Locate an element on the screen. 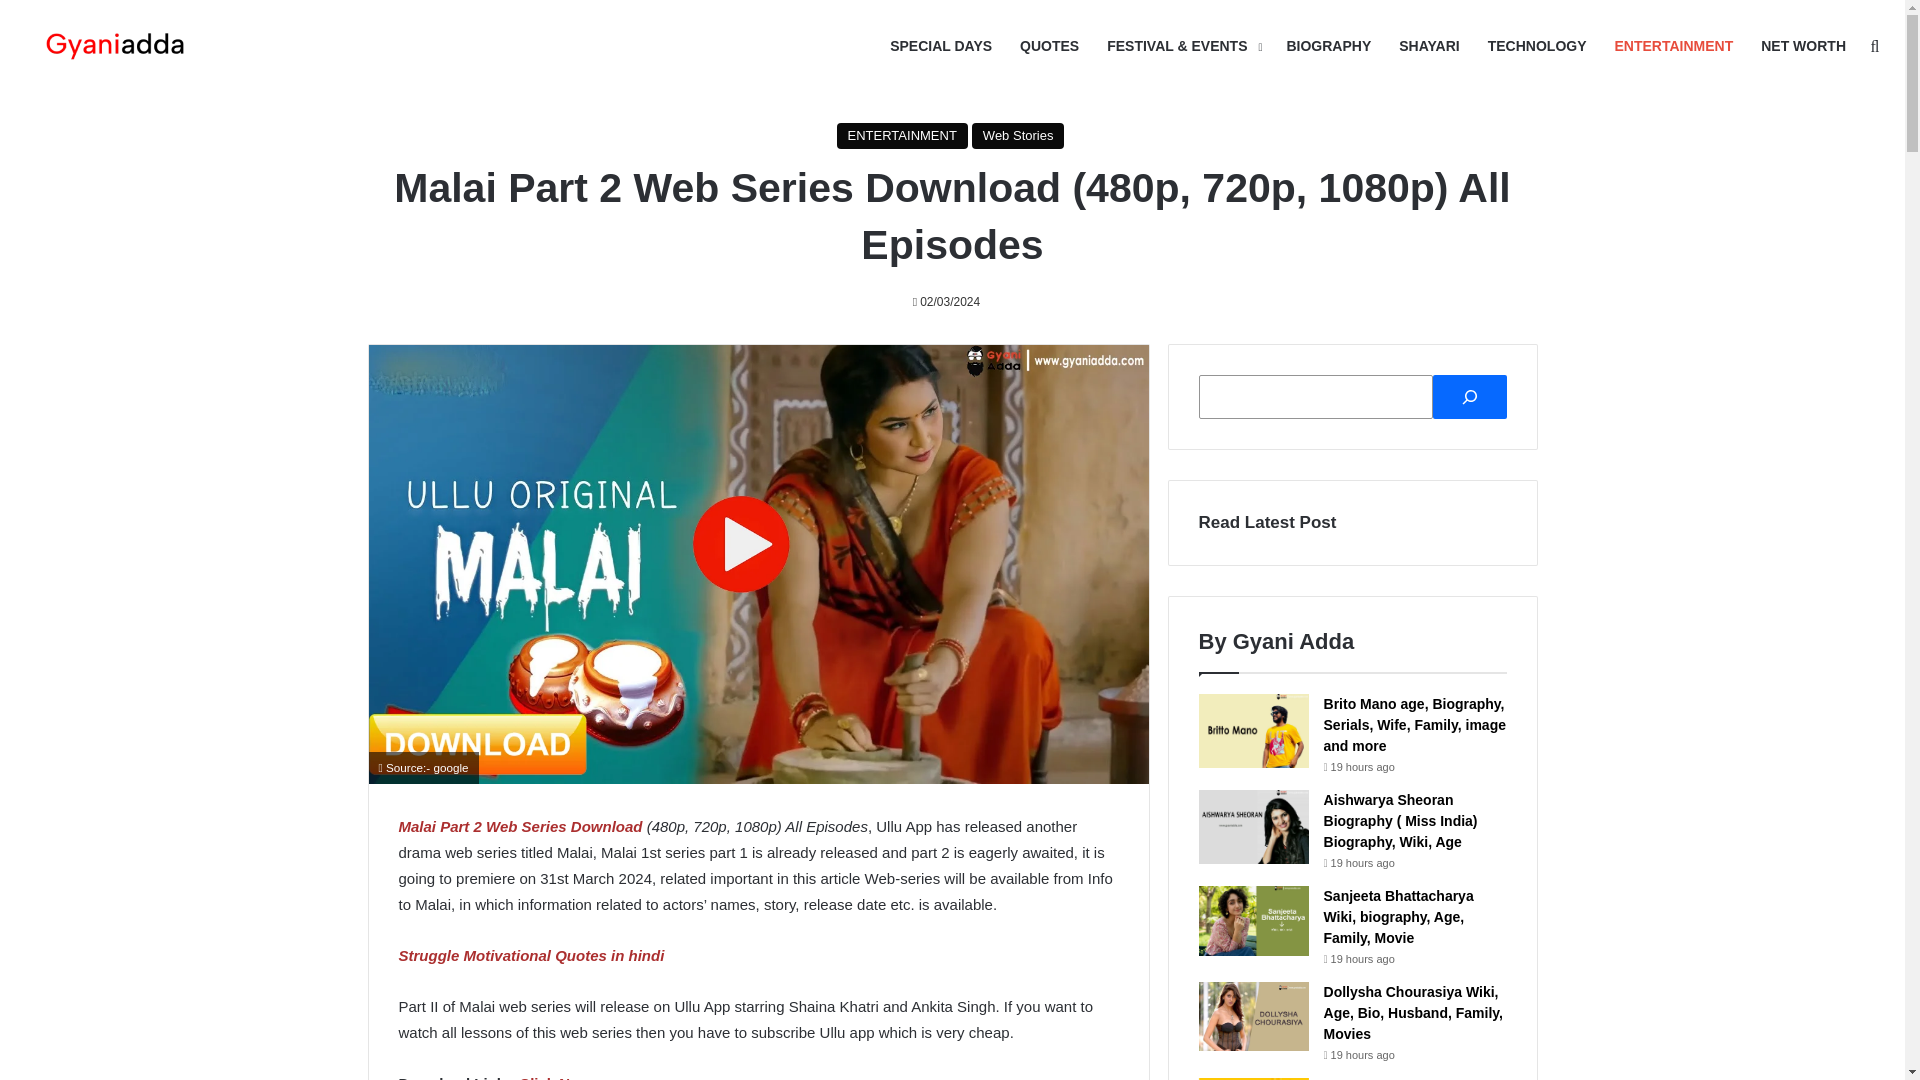  Gyani Adda is located at coordinates (115, 46).